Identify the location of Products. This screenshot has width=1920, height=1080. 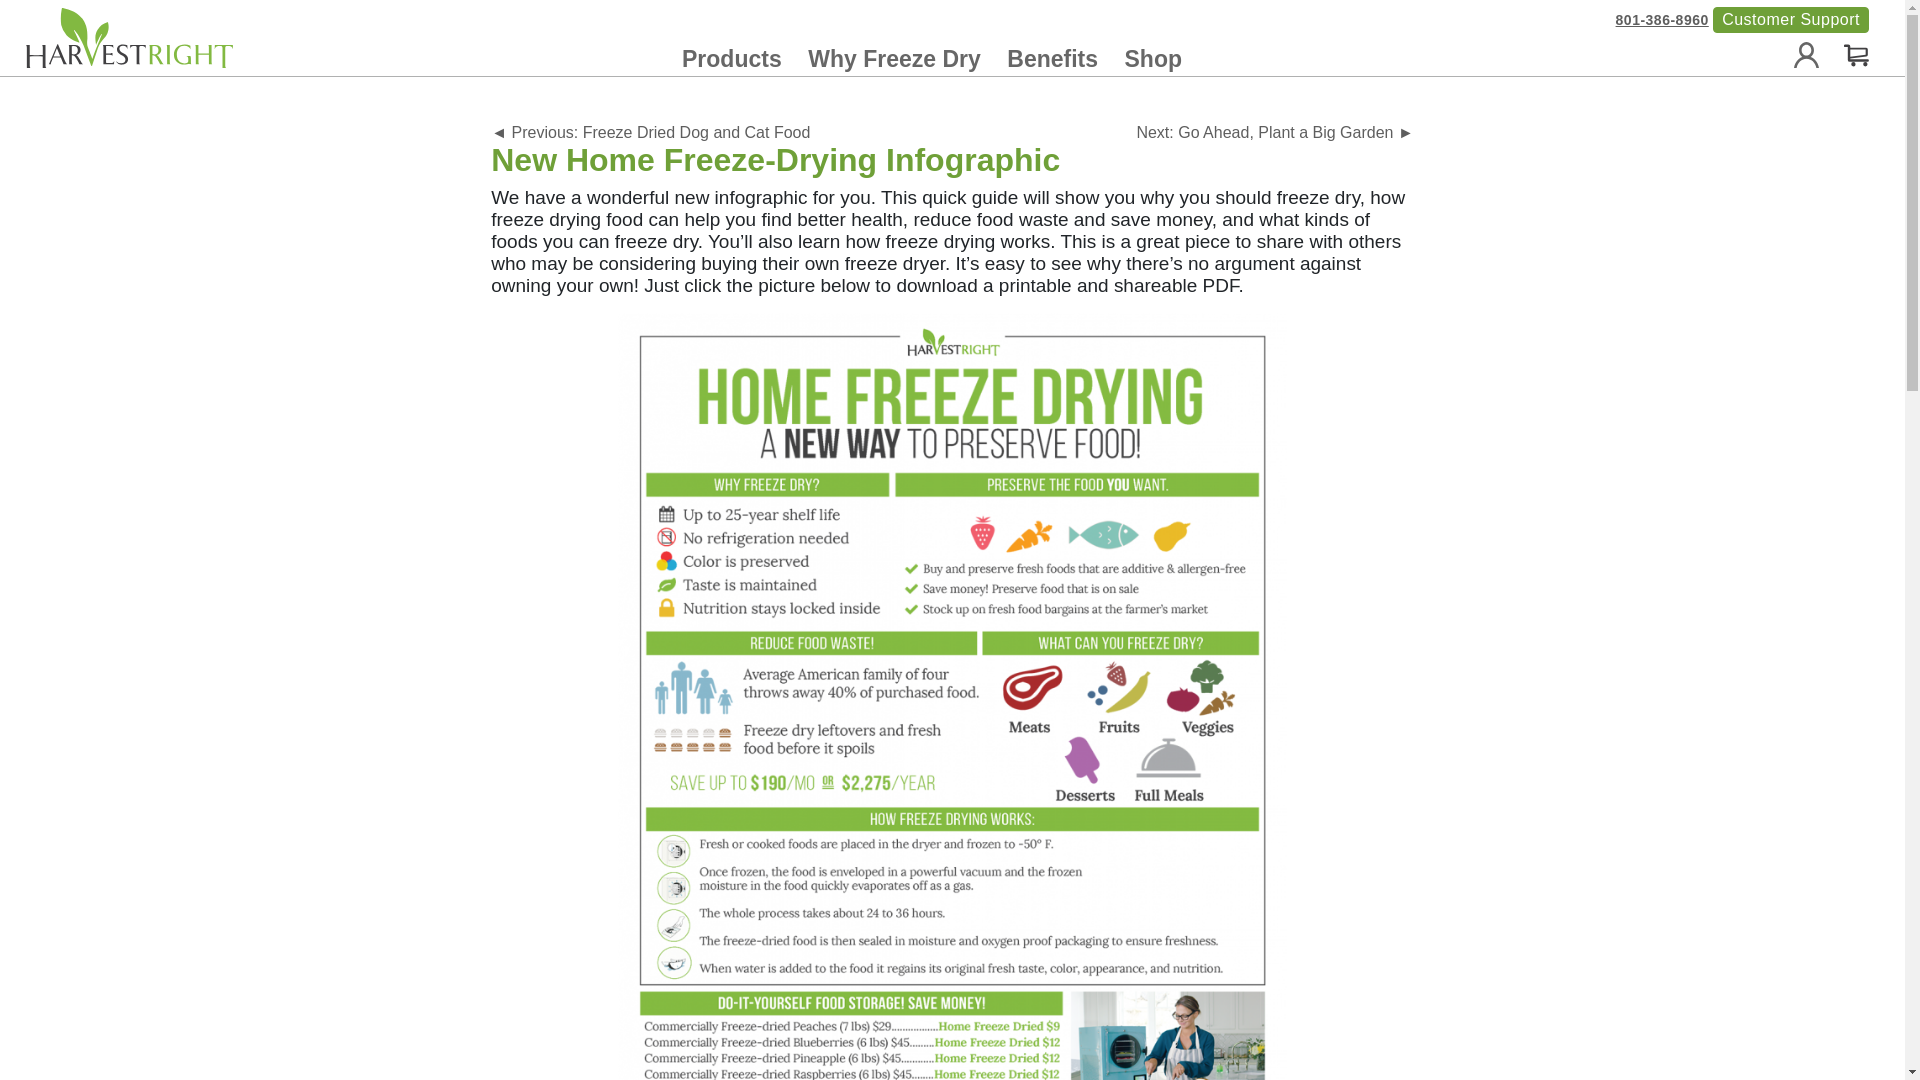
(731, 59).